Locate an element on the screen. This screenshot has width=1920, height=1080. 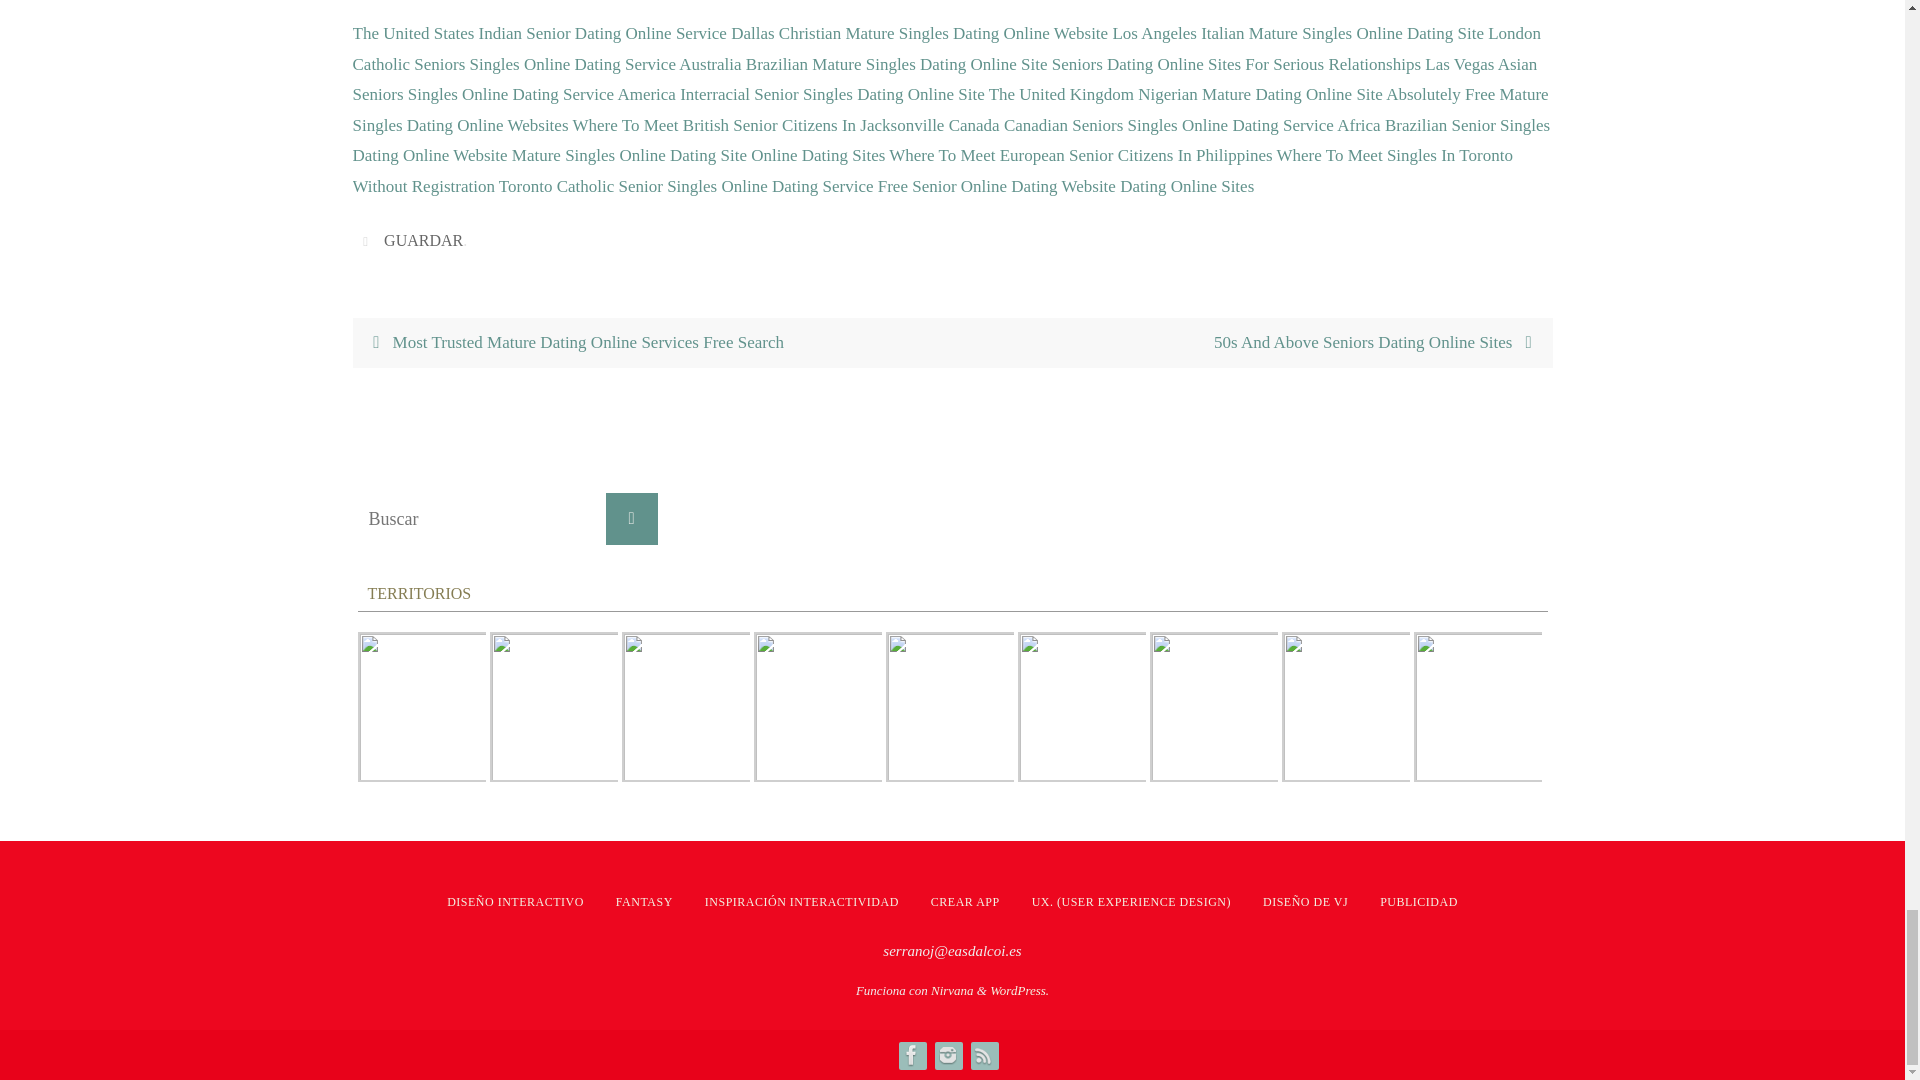
The United Kingdom Nigerian Mature Dating Online Site is located at coordinates (1185, 94).